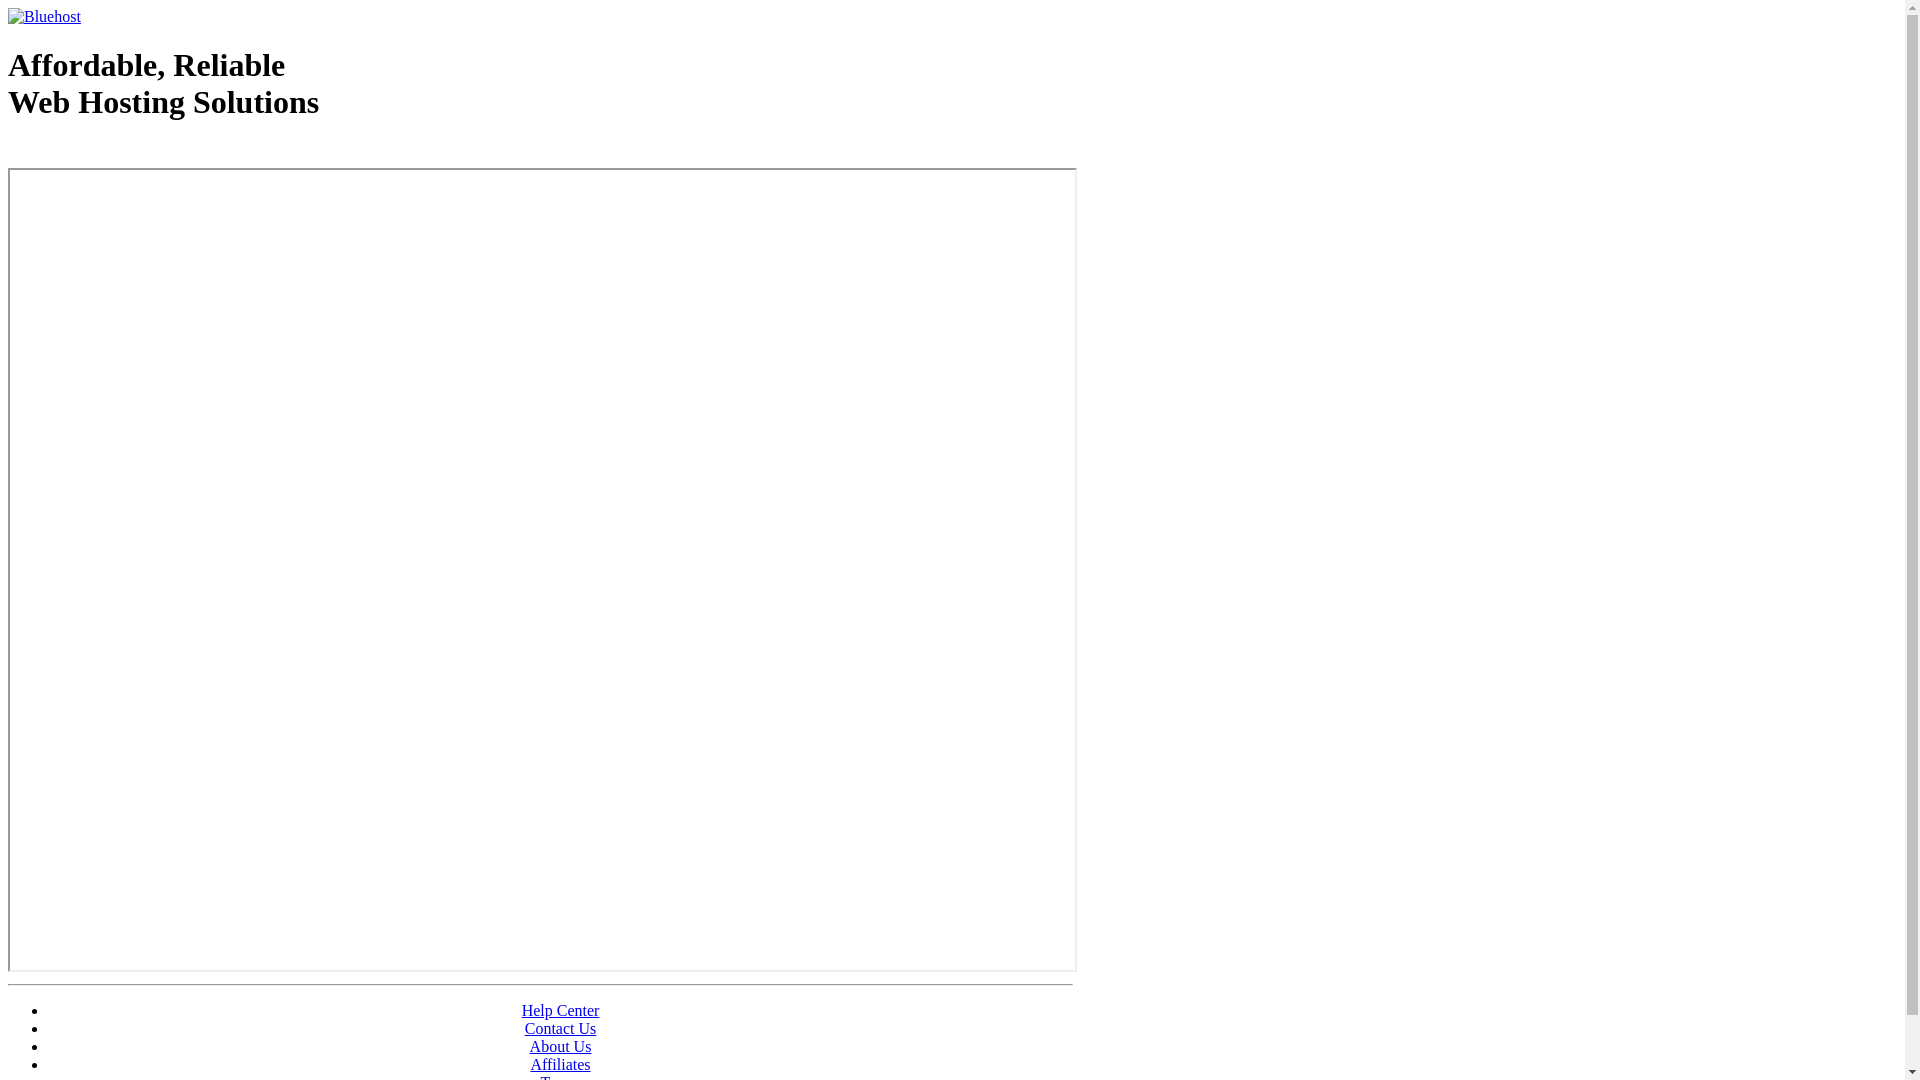 The width and height of the screenshot is (1920, 1080). What do you see at coordinates (561, 1028) in the screenshot?
I see `Contact Us` at bounding box center [561, 1028].